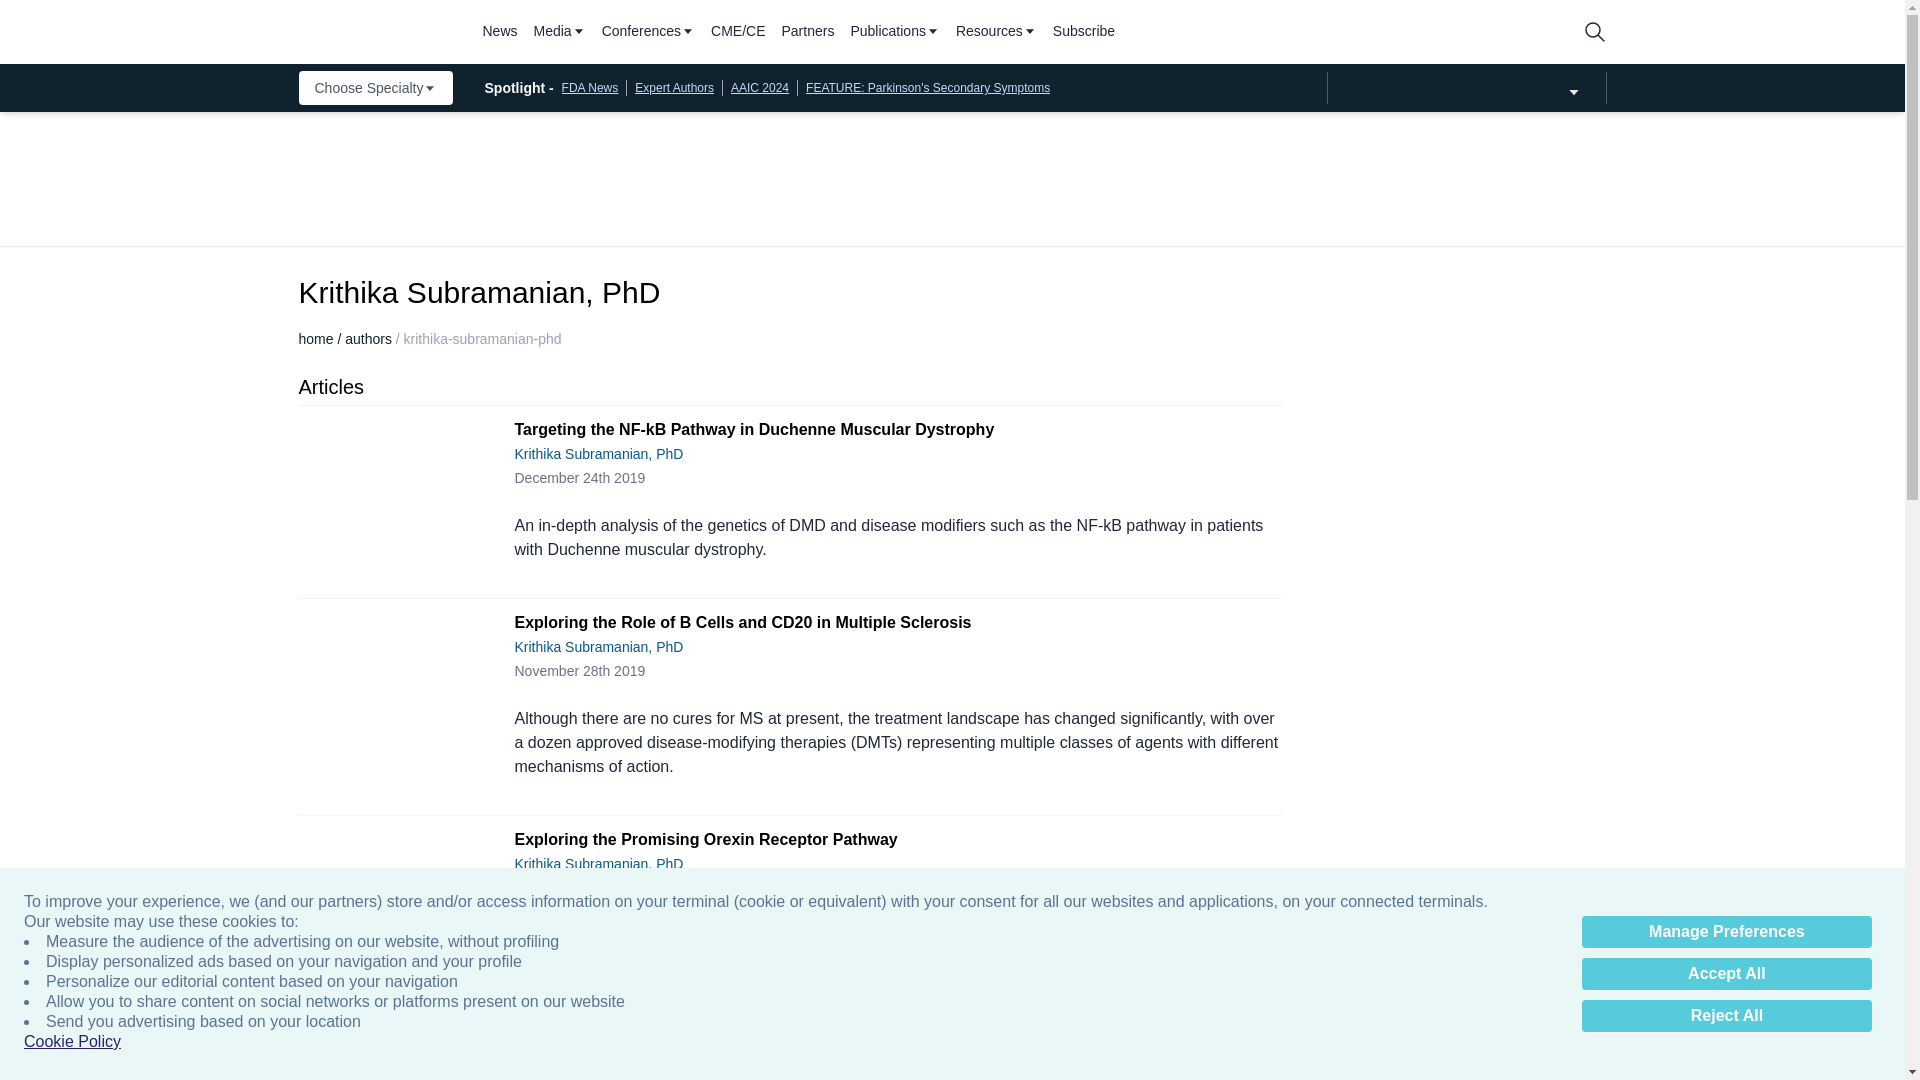 This screenshot has width=1920, height=1080. What do you see at coordinates (559, 32) in the screenshot?
I see `Media` at bounding box center [559, 32].